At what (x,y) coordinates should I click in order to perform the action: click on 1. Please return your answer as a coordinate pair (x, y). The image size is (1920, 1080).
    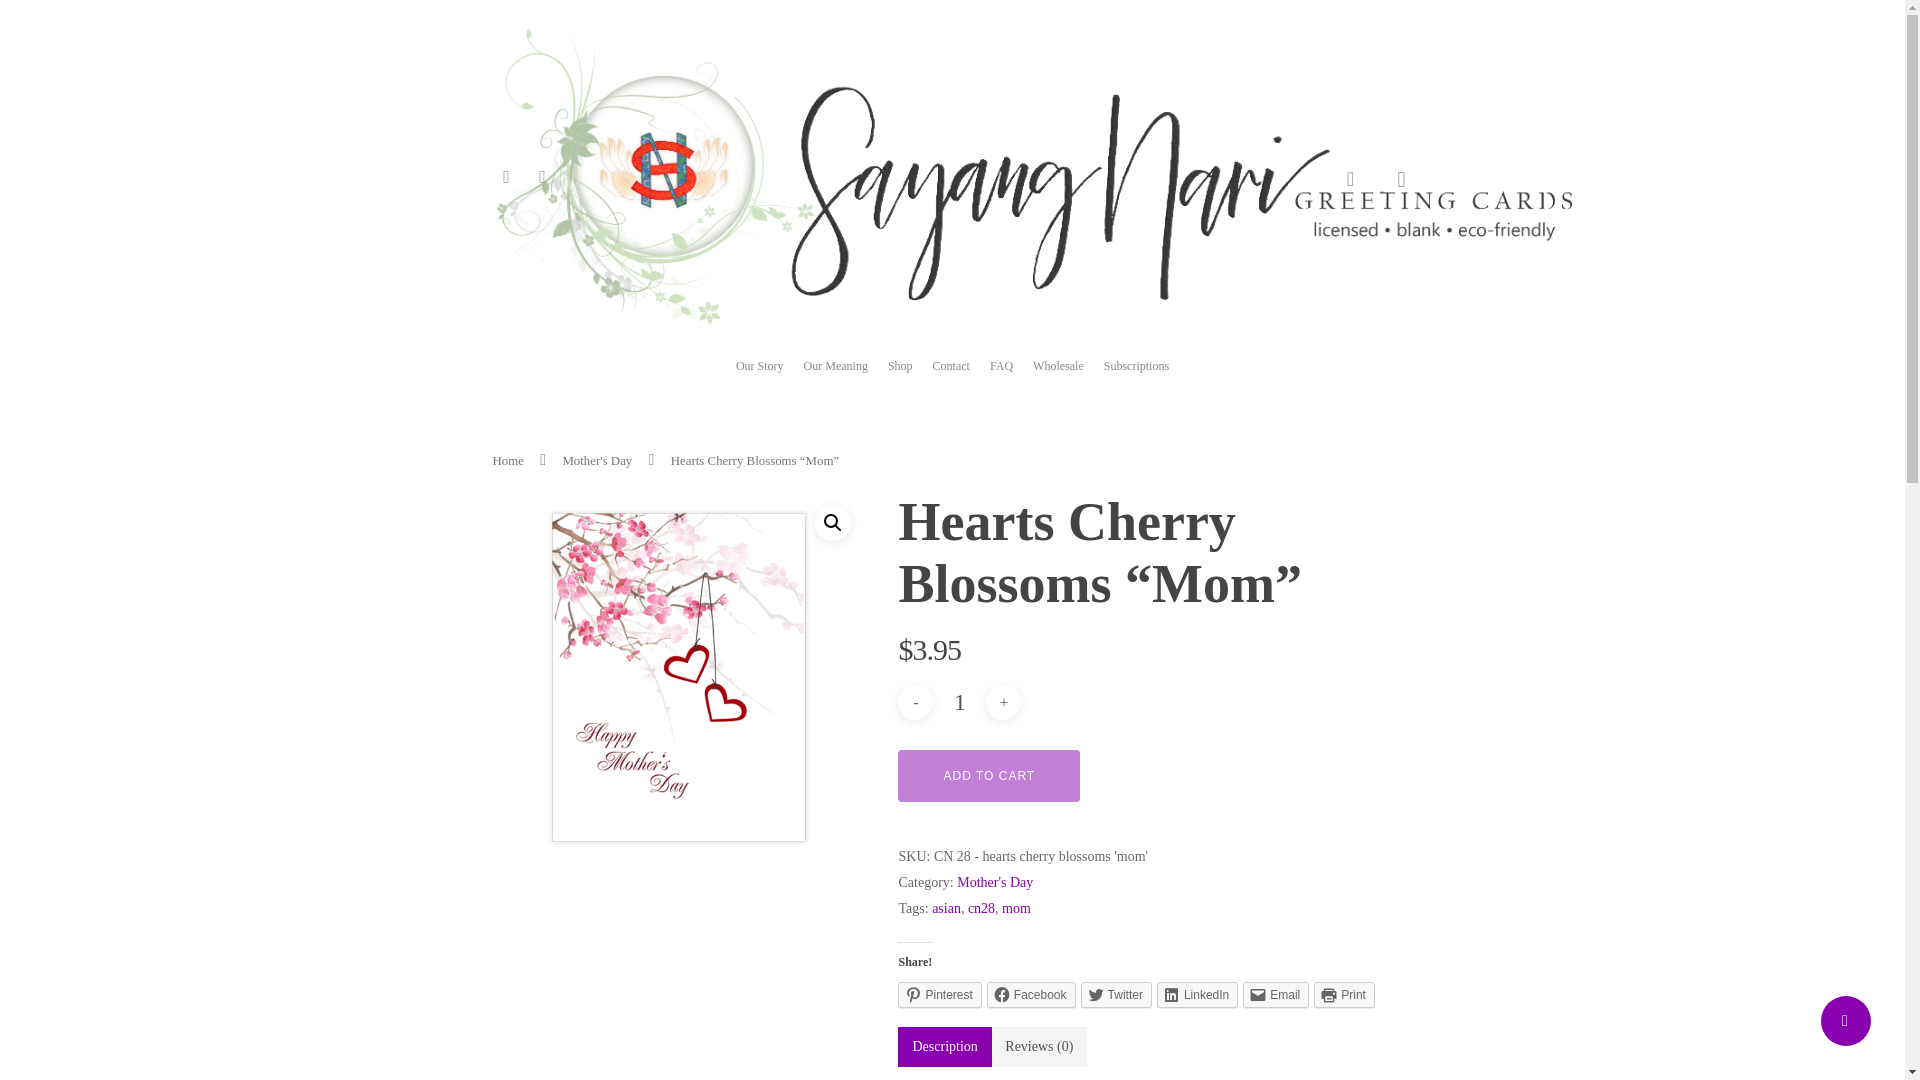
    Looking at the image, I should click on (960, 702).